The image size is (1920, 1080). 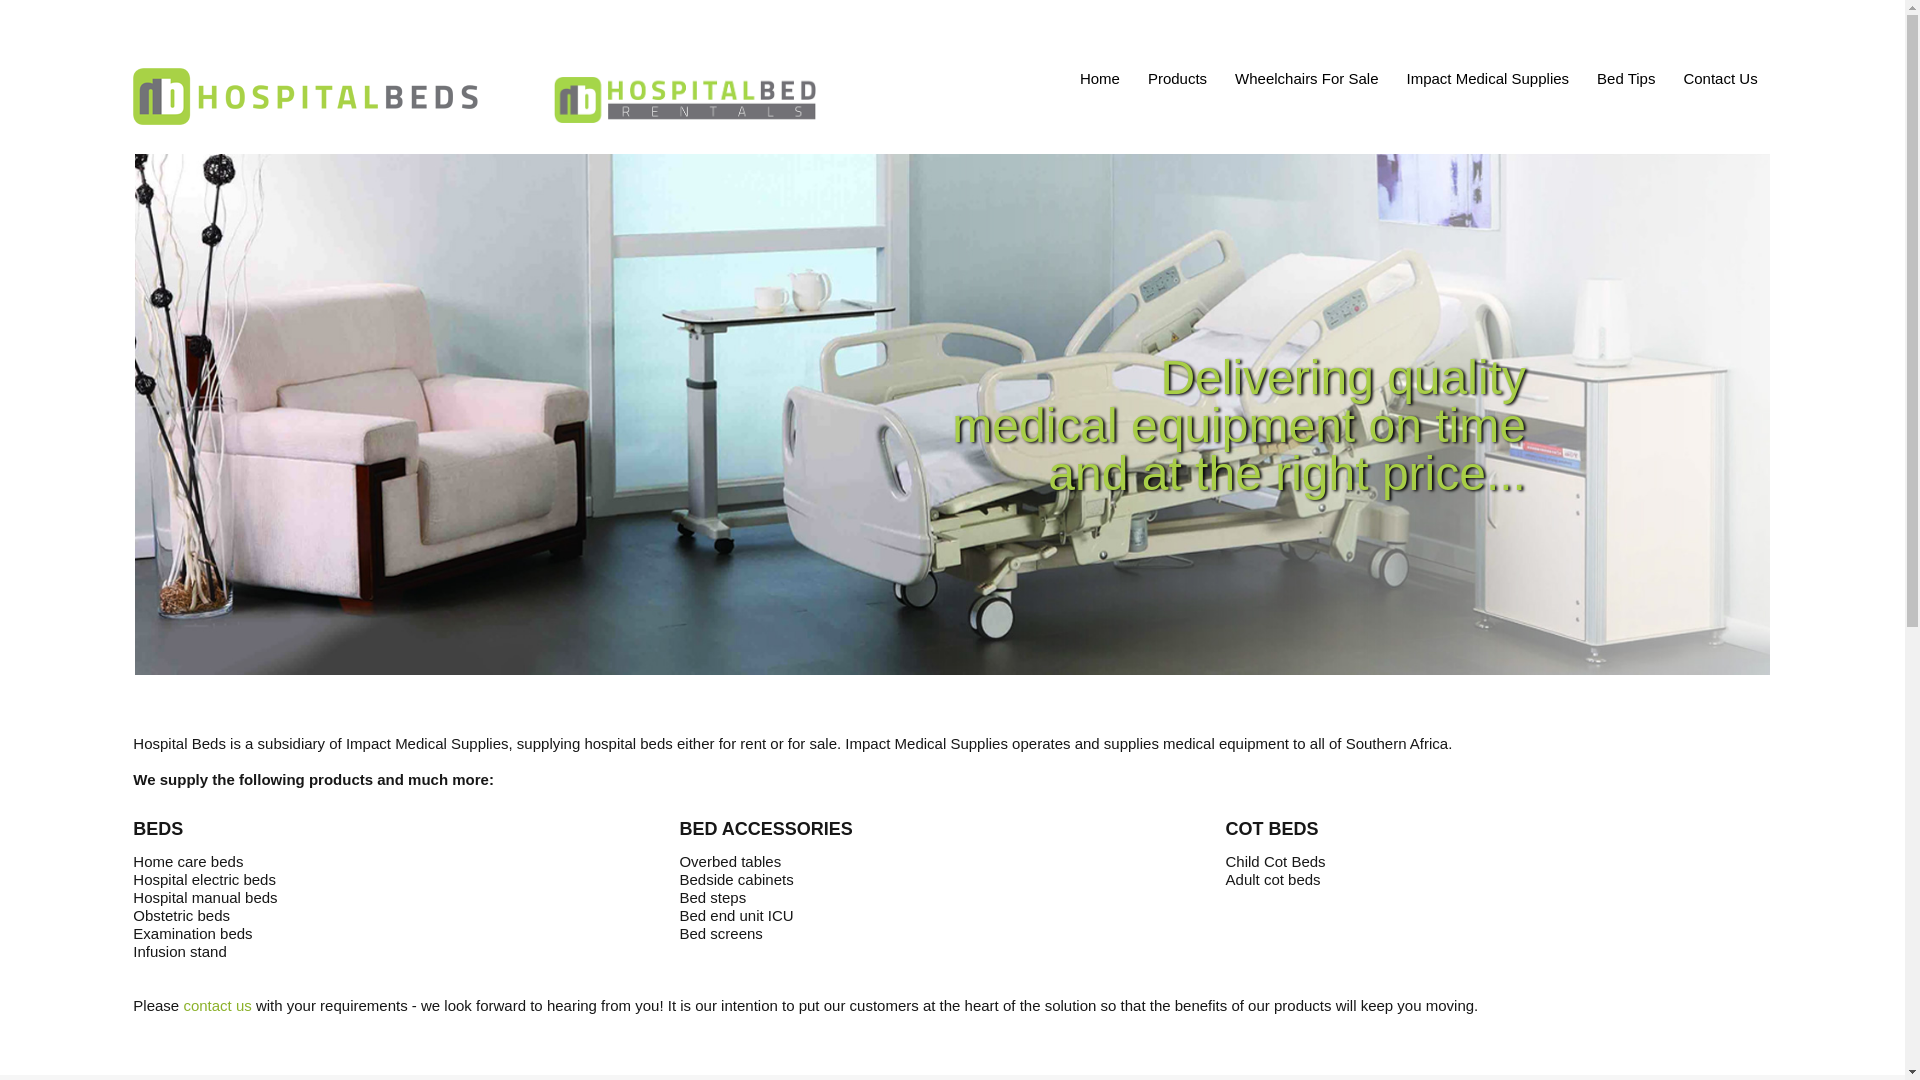 I want to click on Bed Tips, so click(x=1626, y=84).